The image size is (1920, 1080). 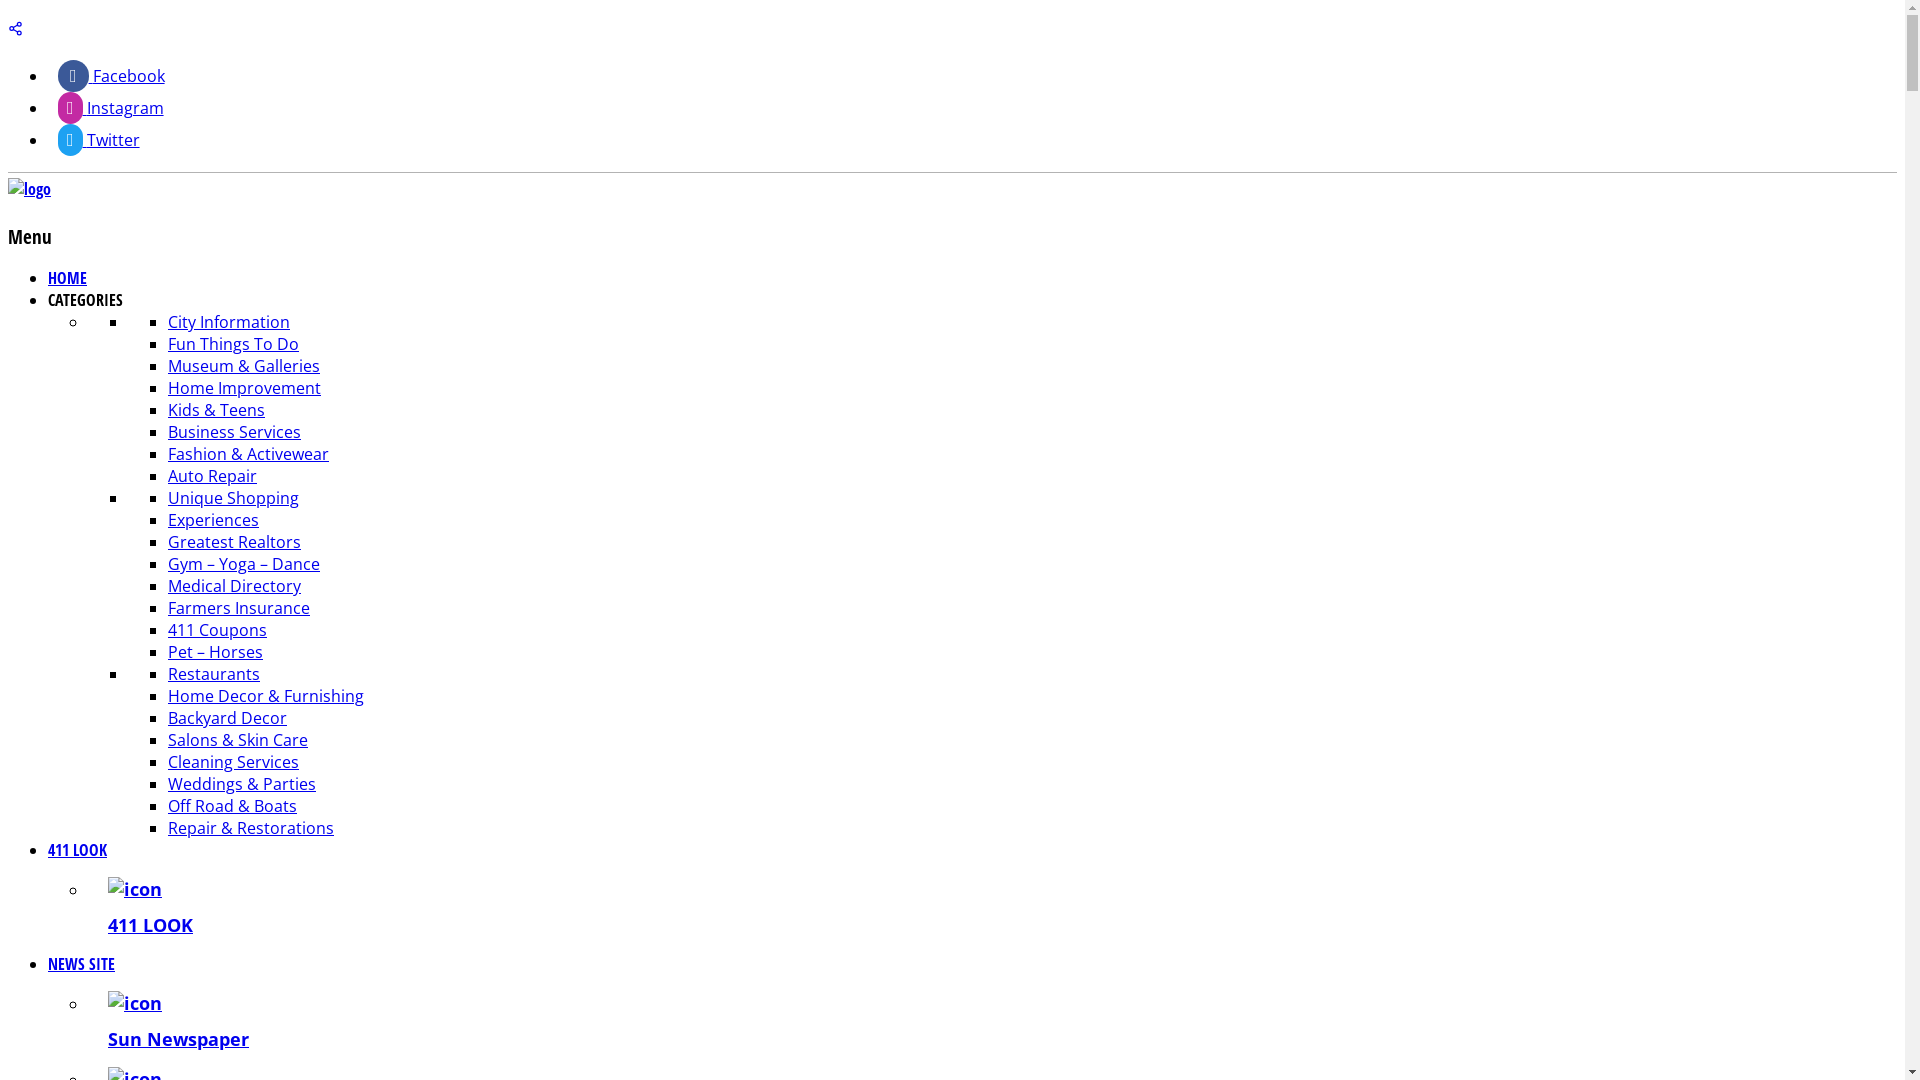 I want to click on Experiences, so click(x=214, y=520).